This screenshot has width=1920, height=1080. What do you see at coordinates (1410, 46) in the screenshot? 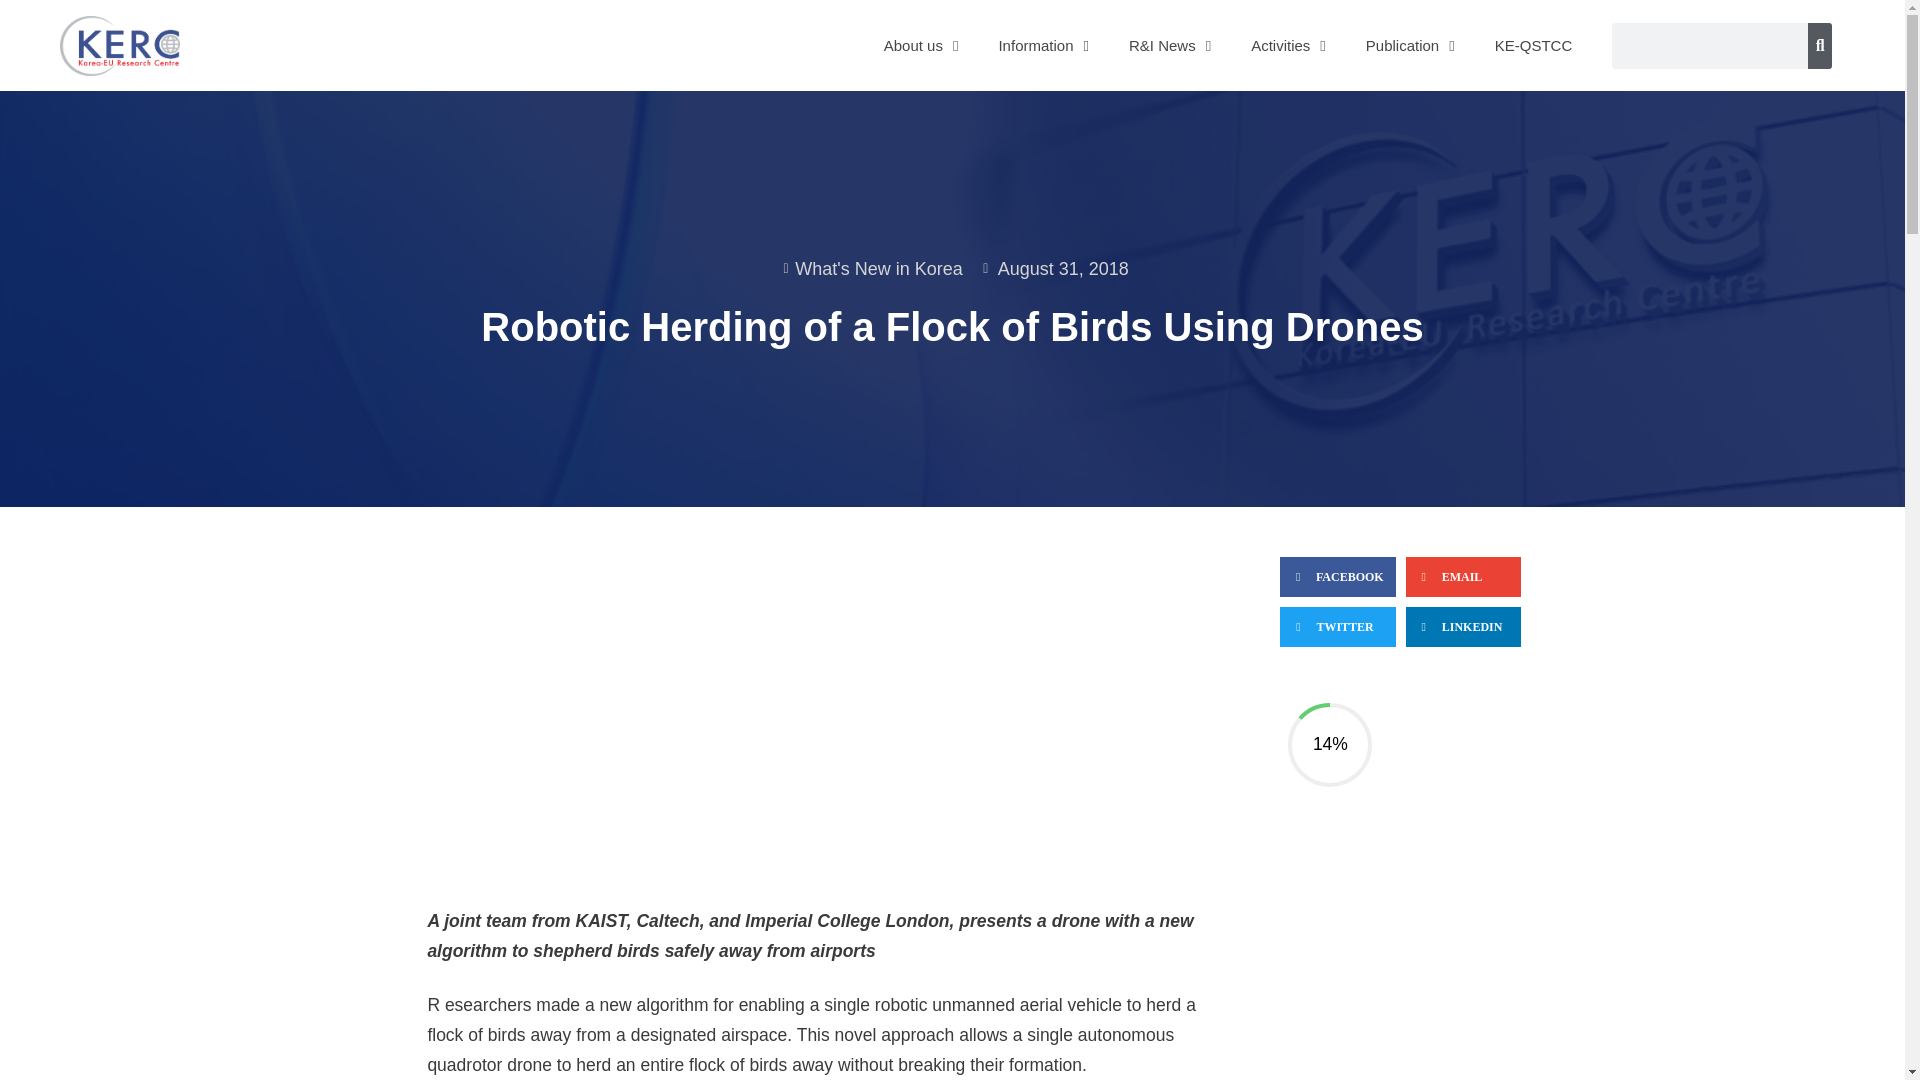
I see `Publication` at bounding box center [1410, 46].